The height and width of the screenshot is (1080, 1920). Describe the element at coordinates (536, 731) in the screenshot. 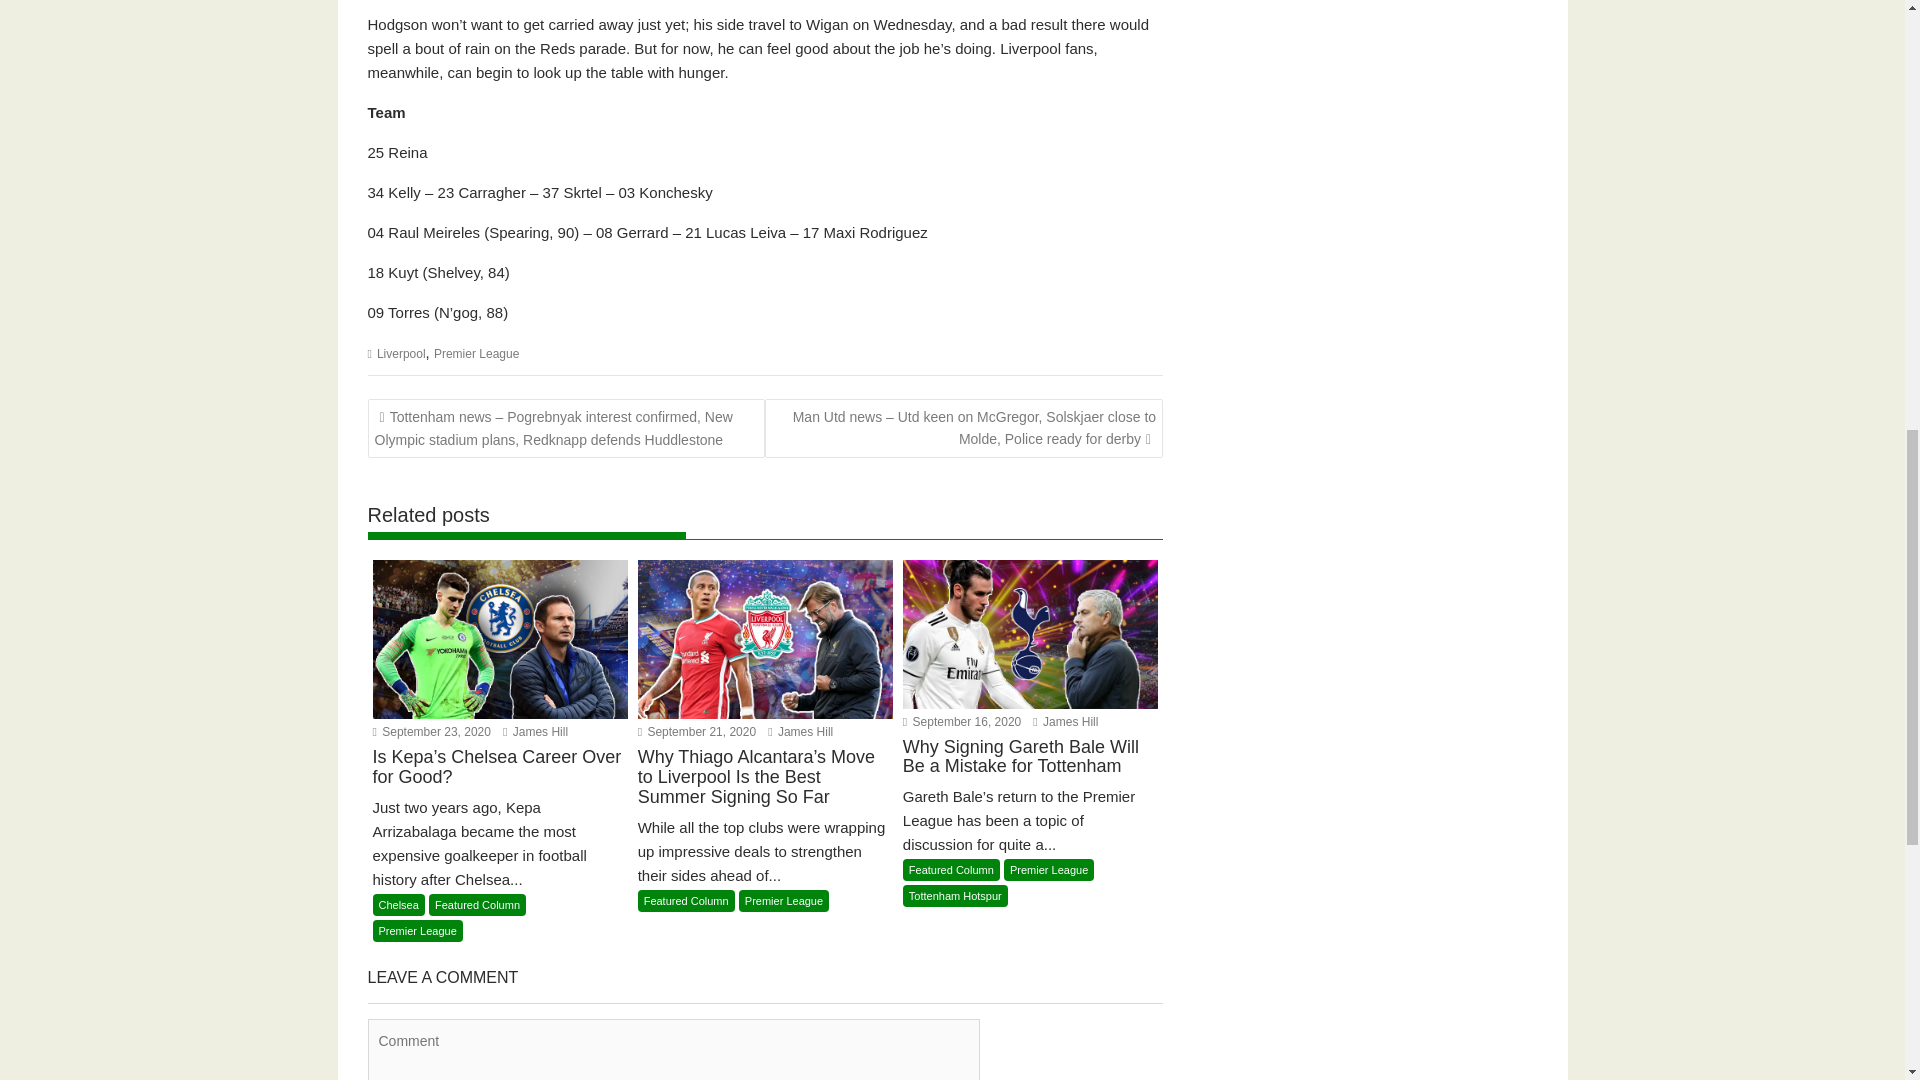

I see `James Hill` at that location.